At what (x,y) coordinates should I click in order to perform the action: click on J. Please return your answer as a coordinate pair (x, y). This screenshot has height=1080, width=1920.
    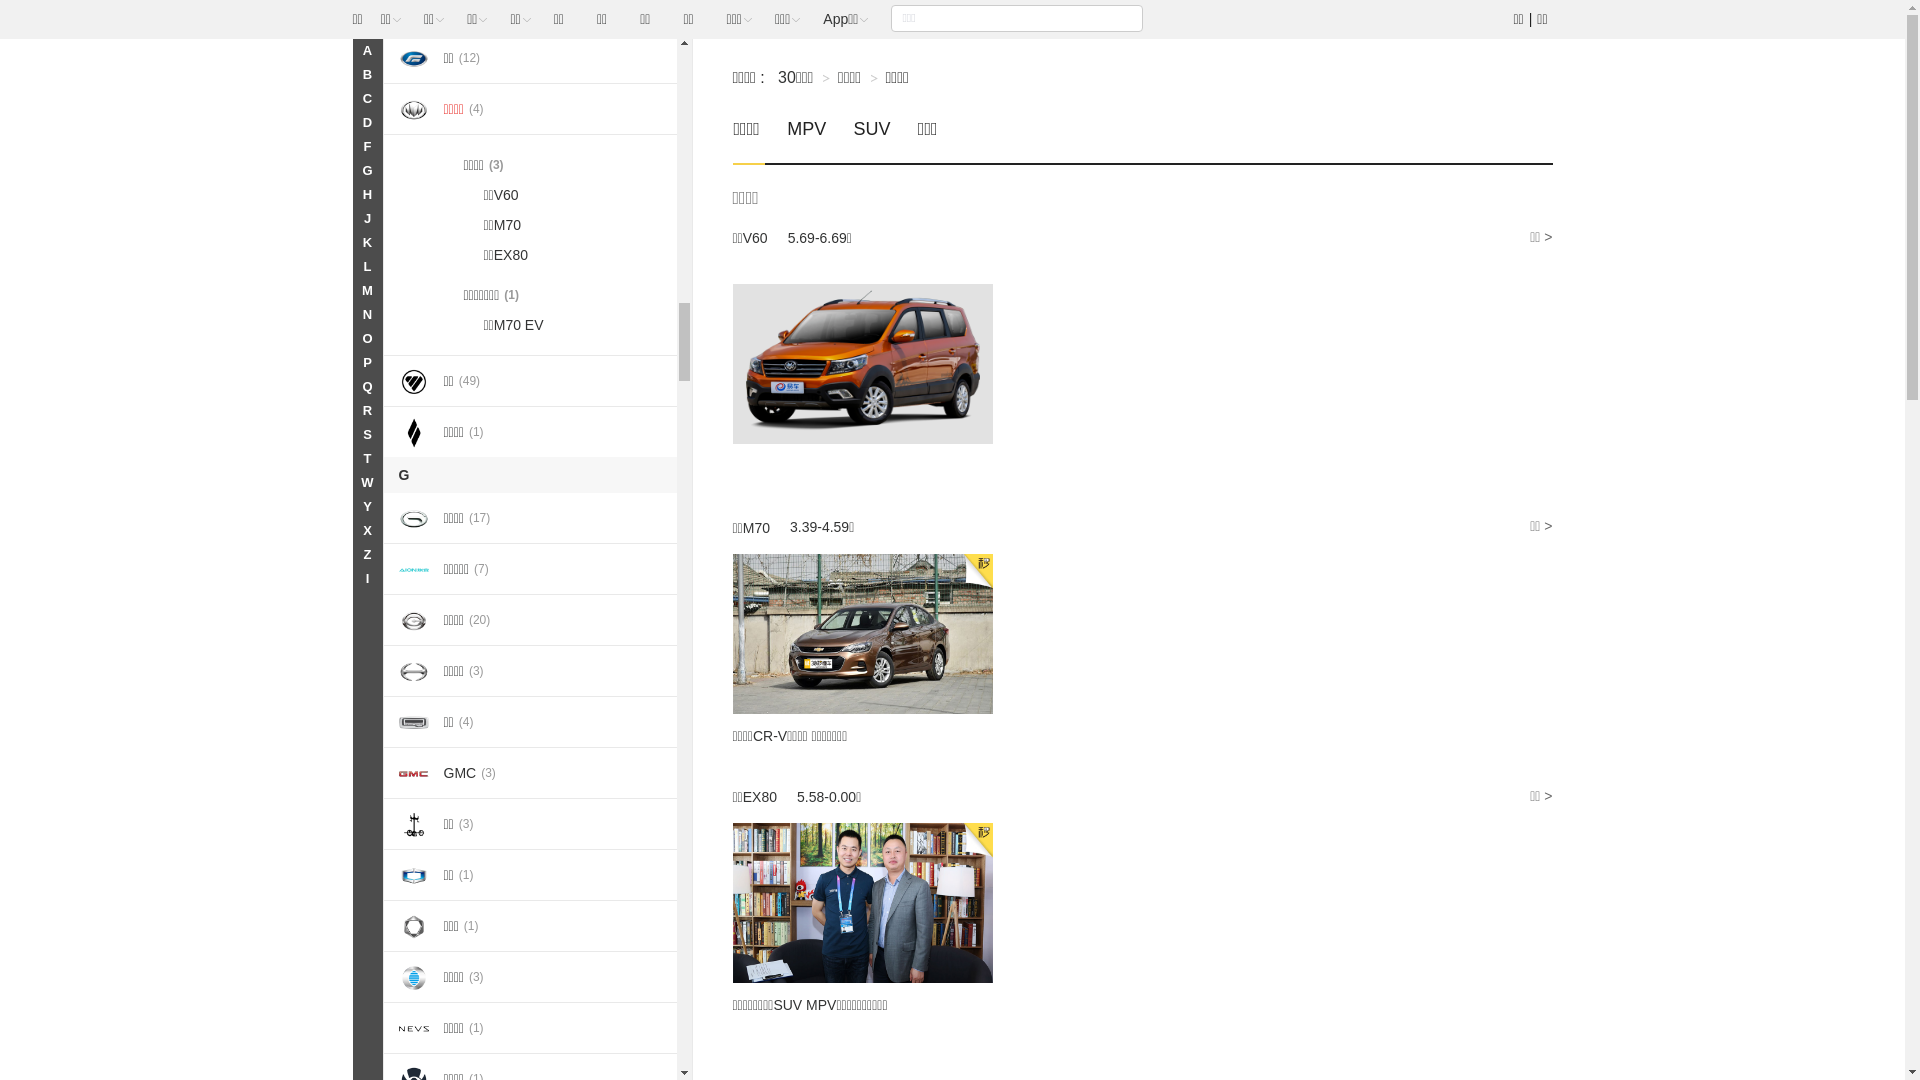
    Looking at the image, I should click on (367, 219).